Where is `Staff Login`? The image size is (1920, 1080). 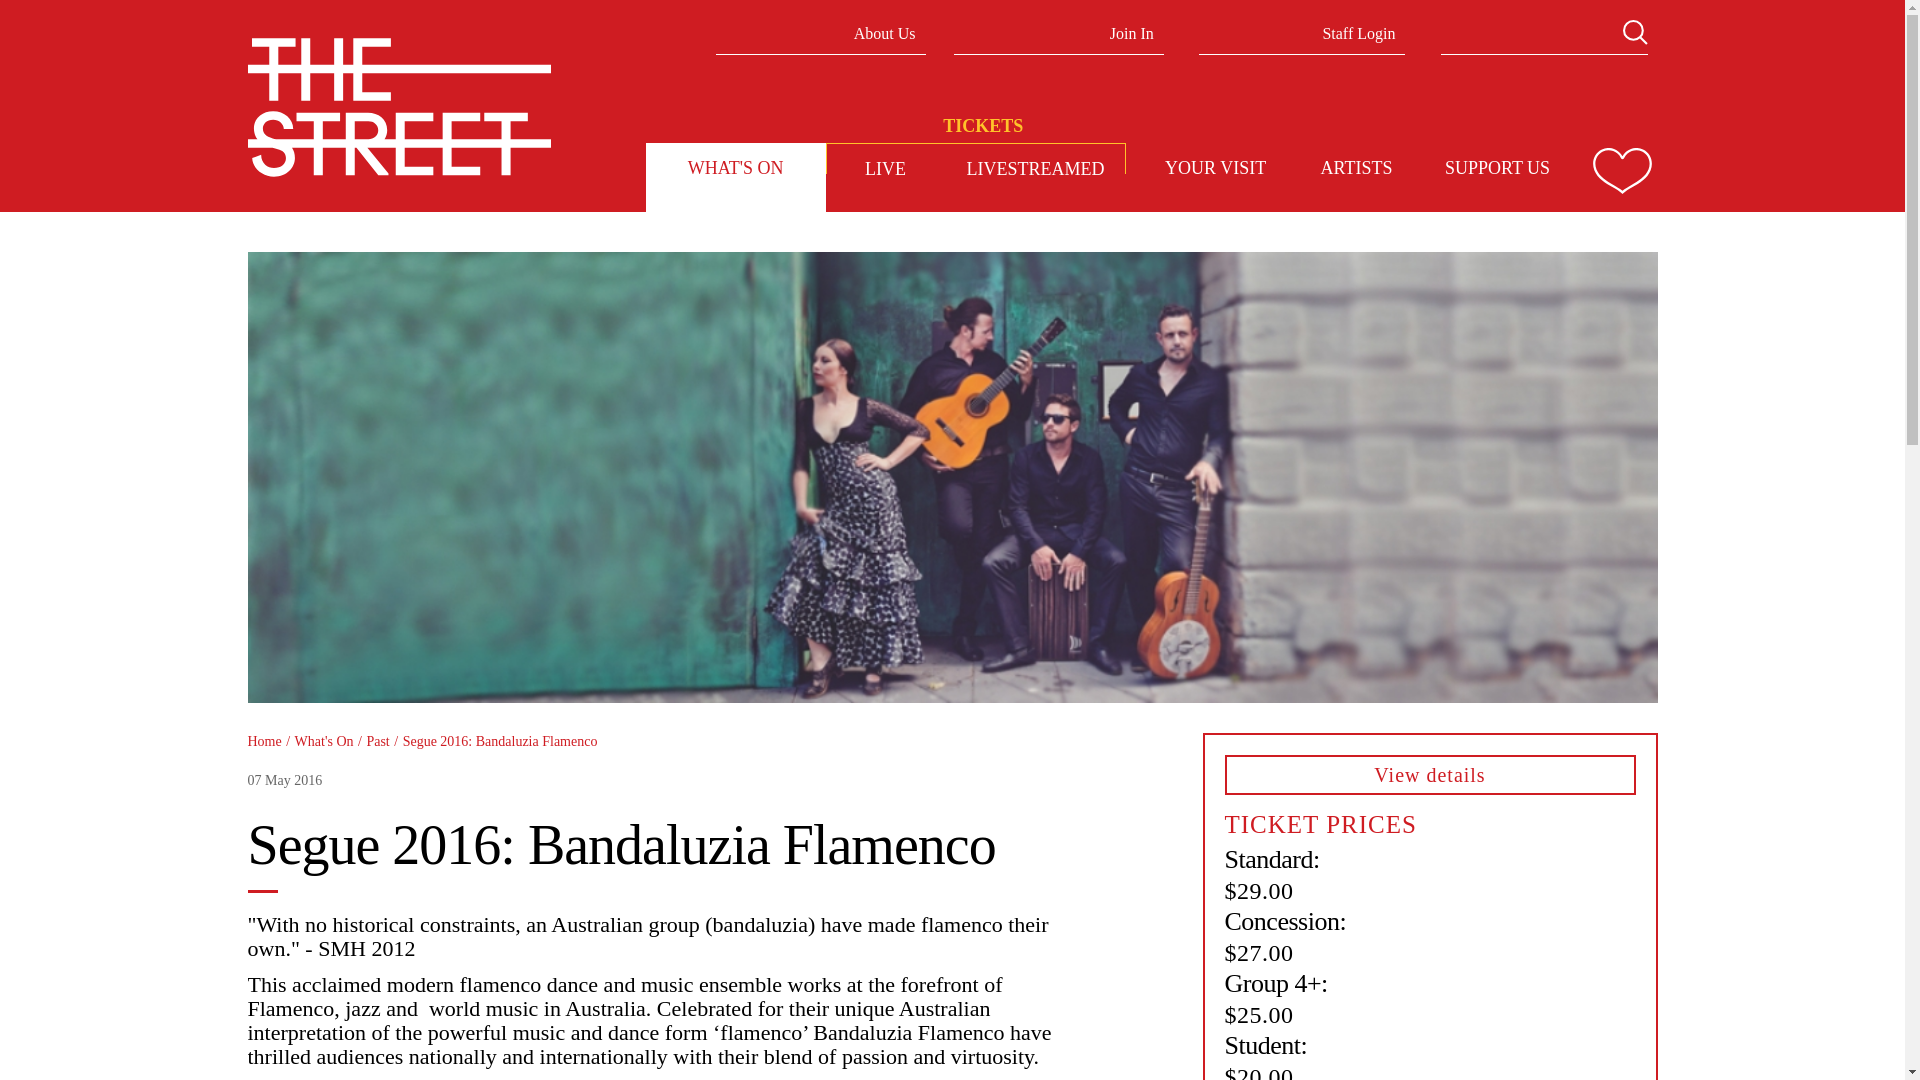 Staff Login is located at coordinates (1302, 27).